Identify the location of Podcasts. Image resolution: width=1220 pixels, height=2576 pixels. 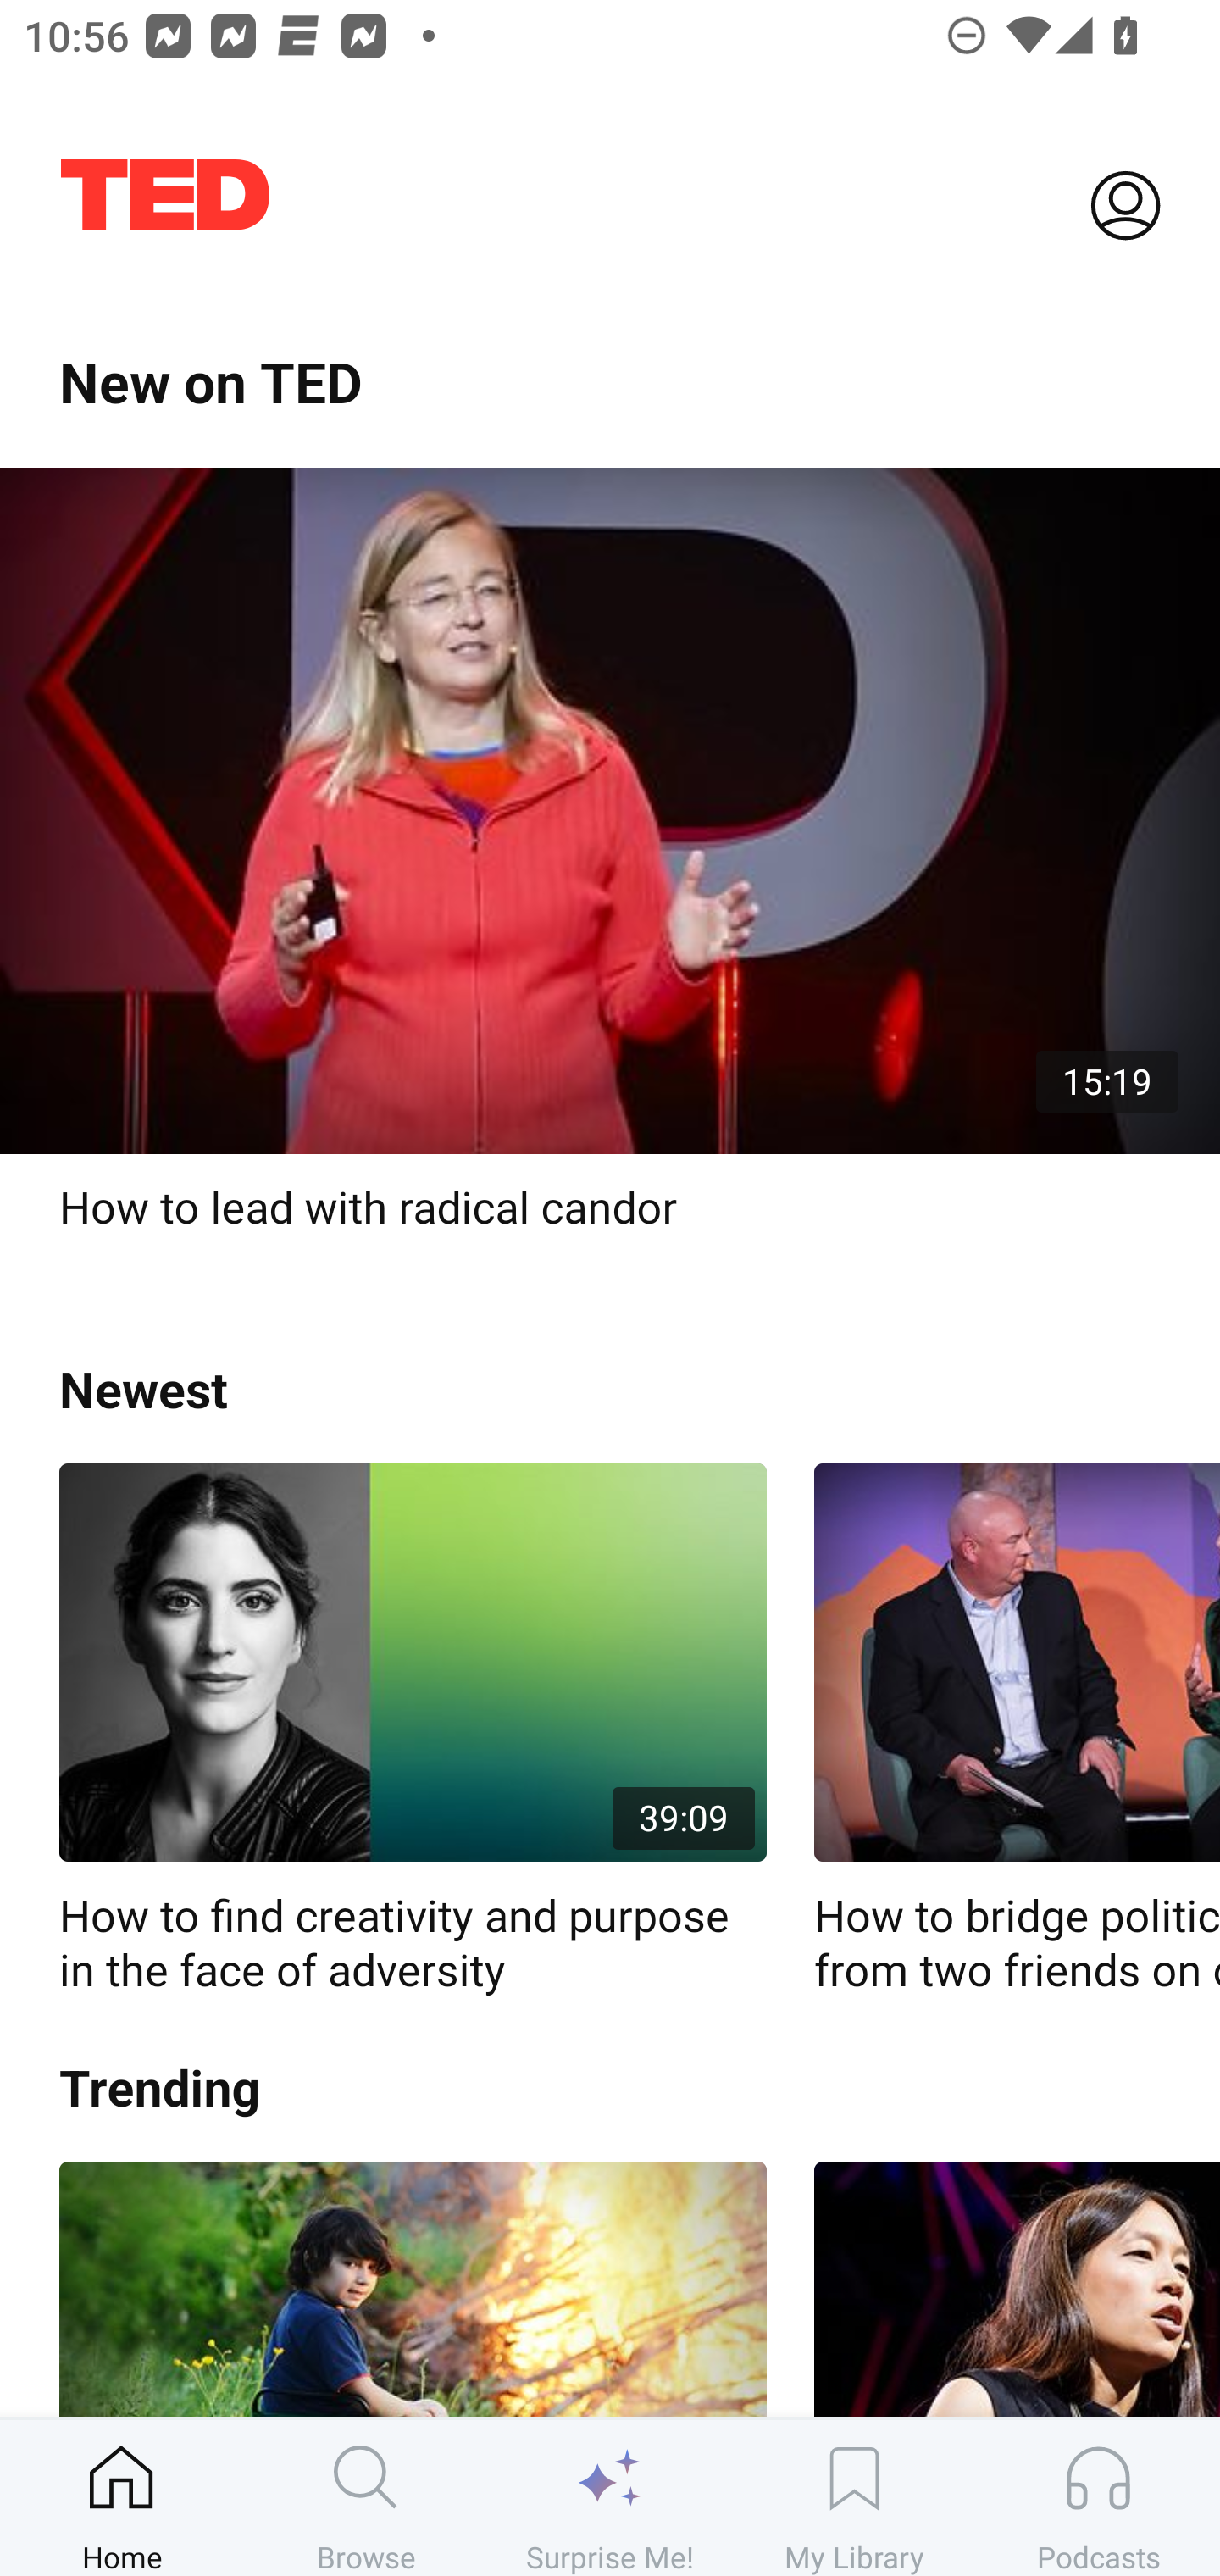
(1098, 2497).